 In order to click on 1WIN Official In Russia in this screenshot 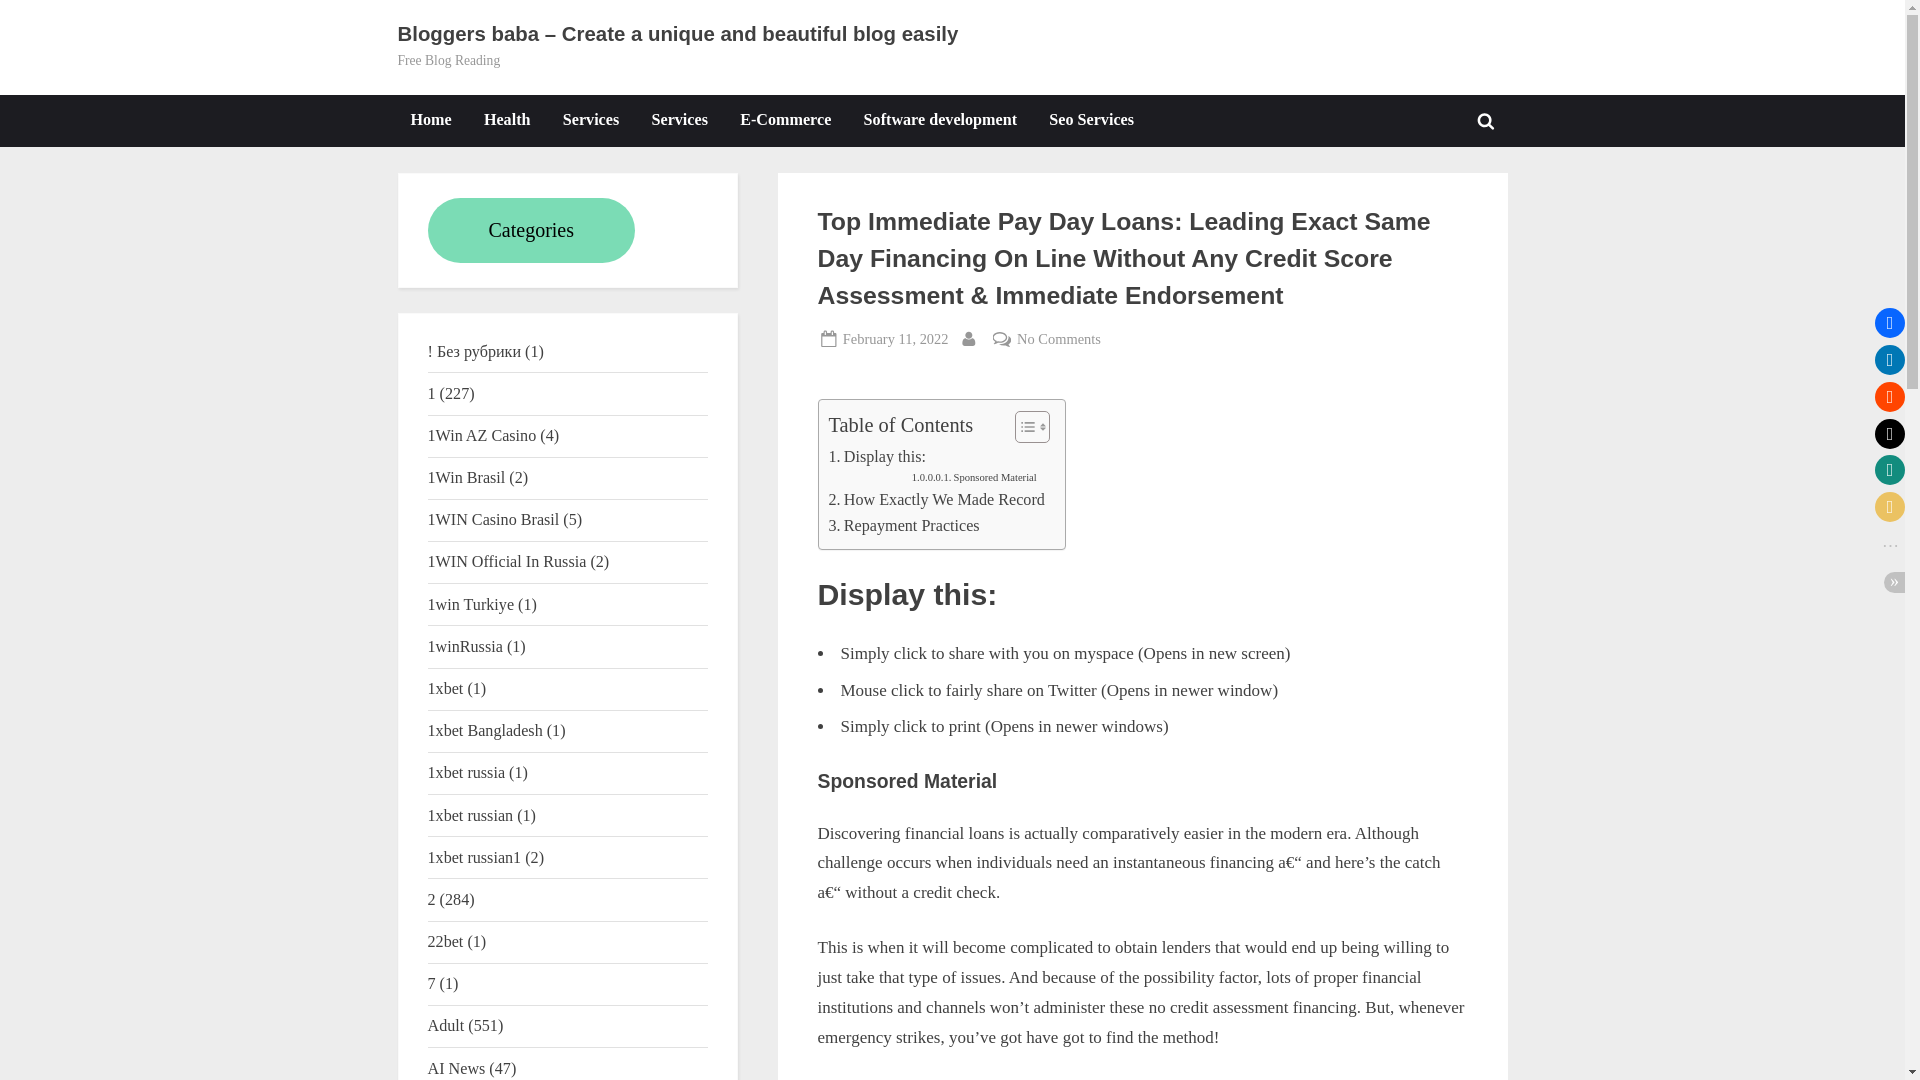, I will do `click(1091, 120)`.